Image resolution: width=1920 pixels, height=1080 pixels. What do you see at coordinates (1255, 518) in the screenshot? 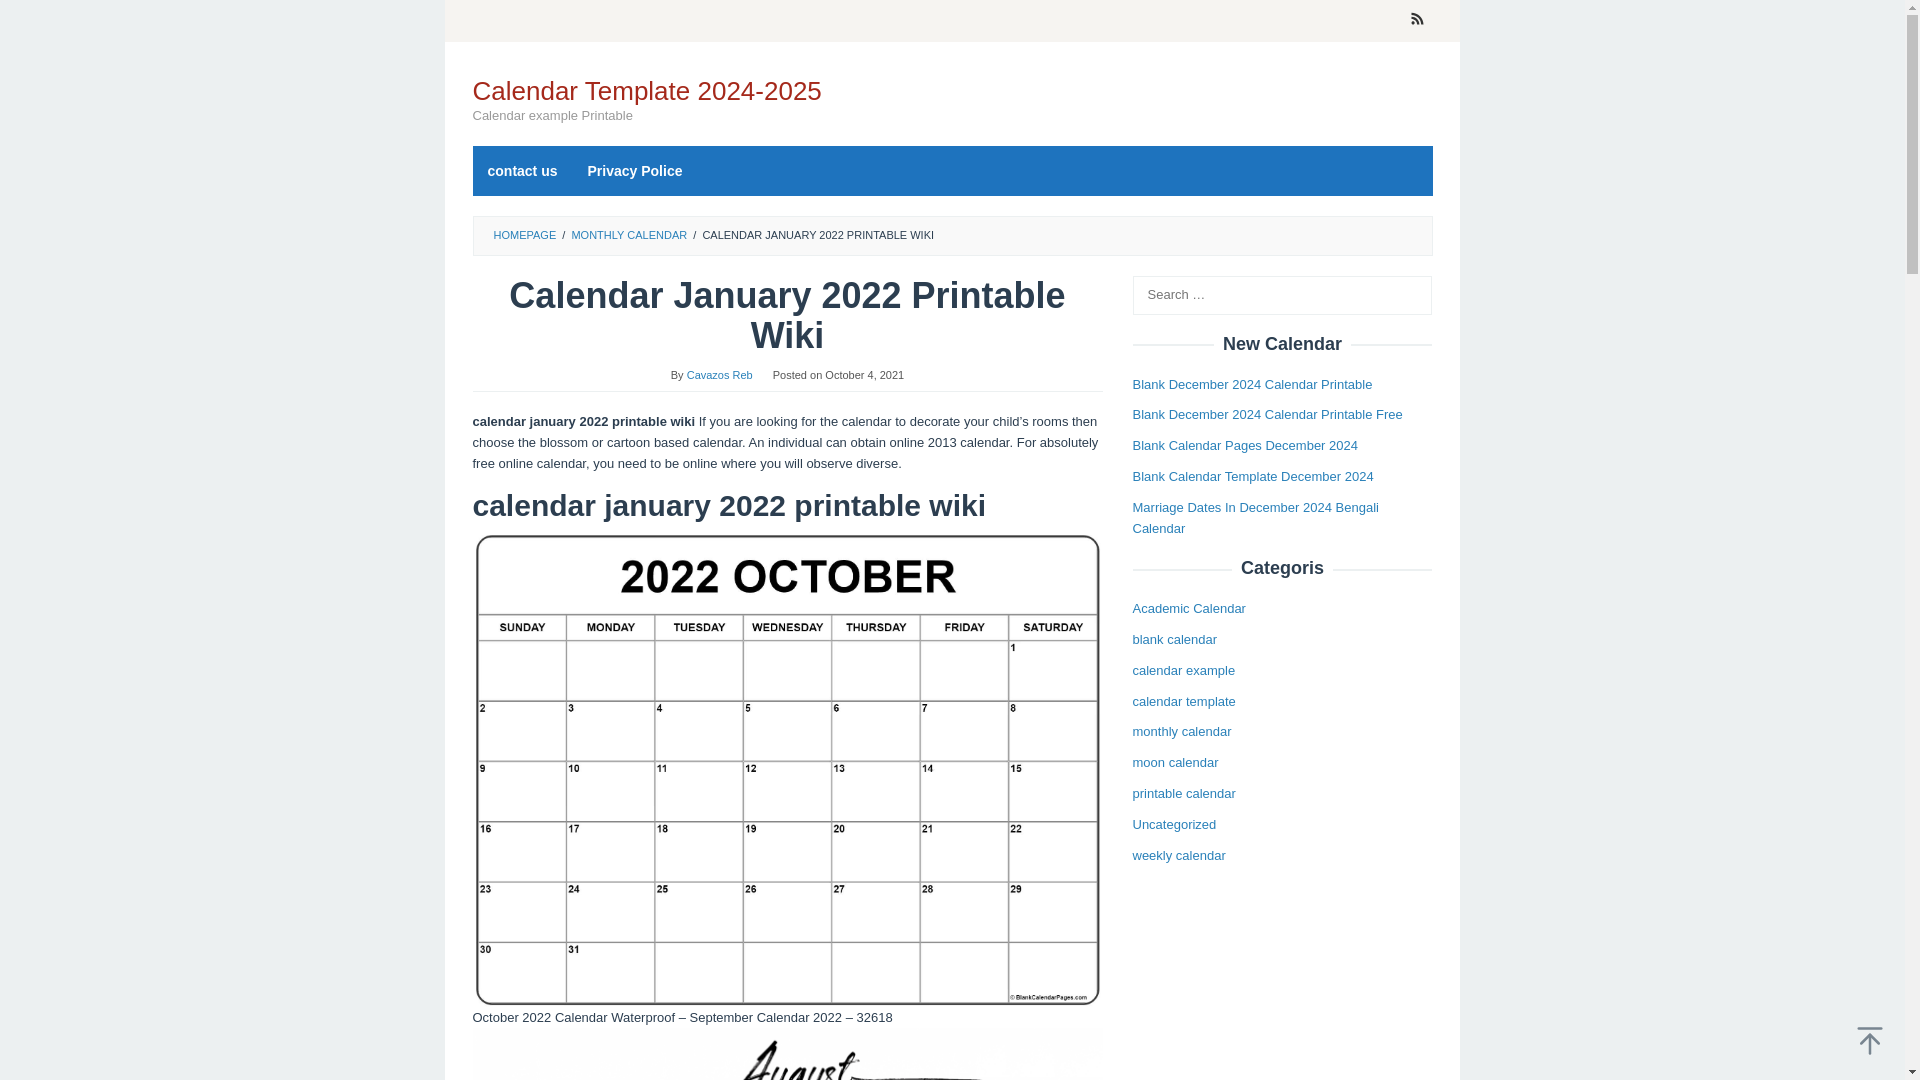
I see `Marriage Dates In December 2024 Bengali Calendar` at bounding box center [1255, 518].